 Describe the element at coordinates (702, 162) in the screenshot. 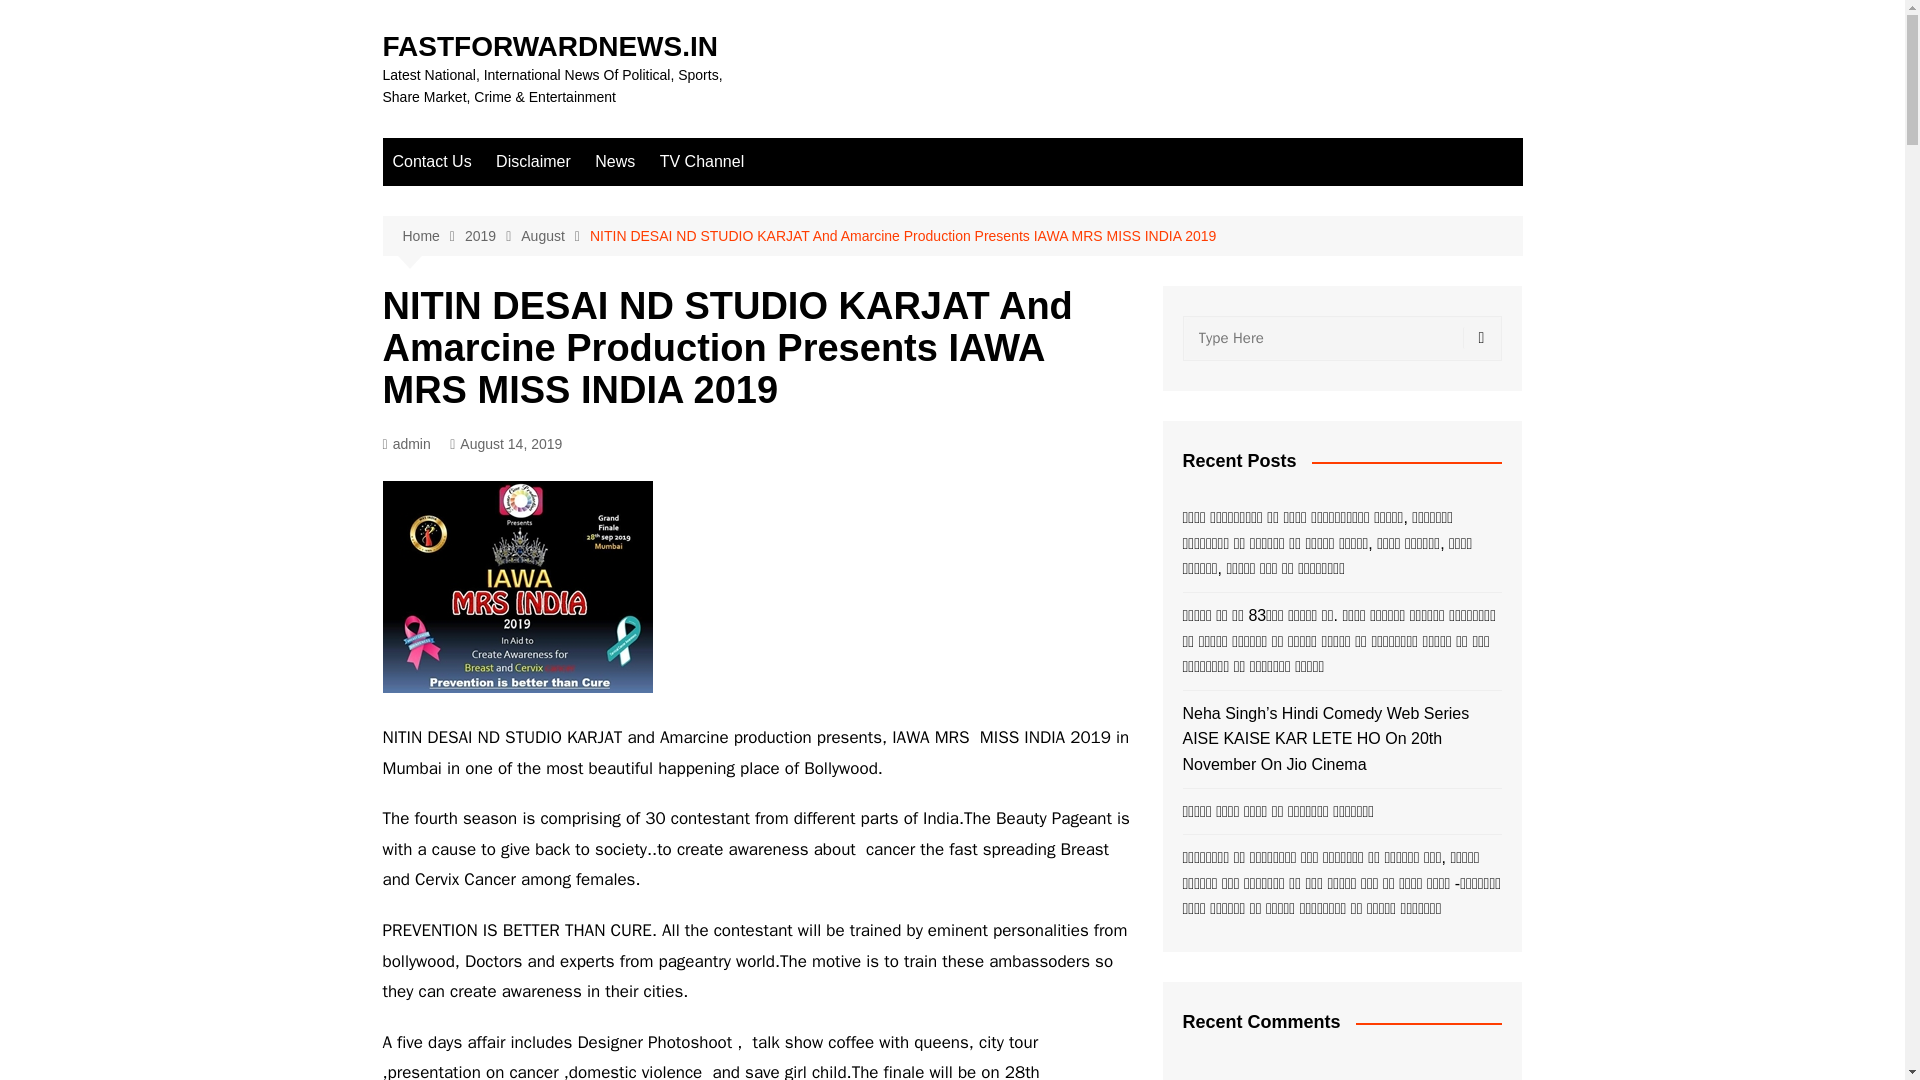

I see `TV Channel` at that location.